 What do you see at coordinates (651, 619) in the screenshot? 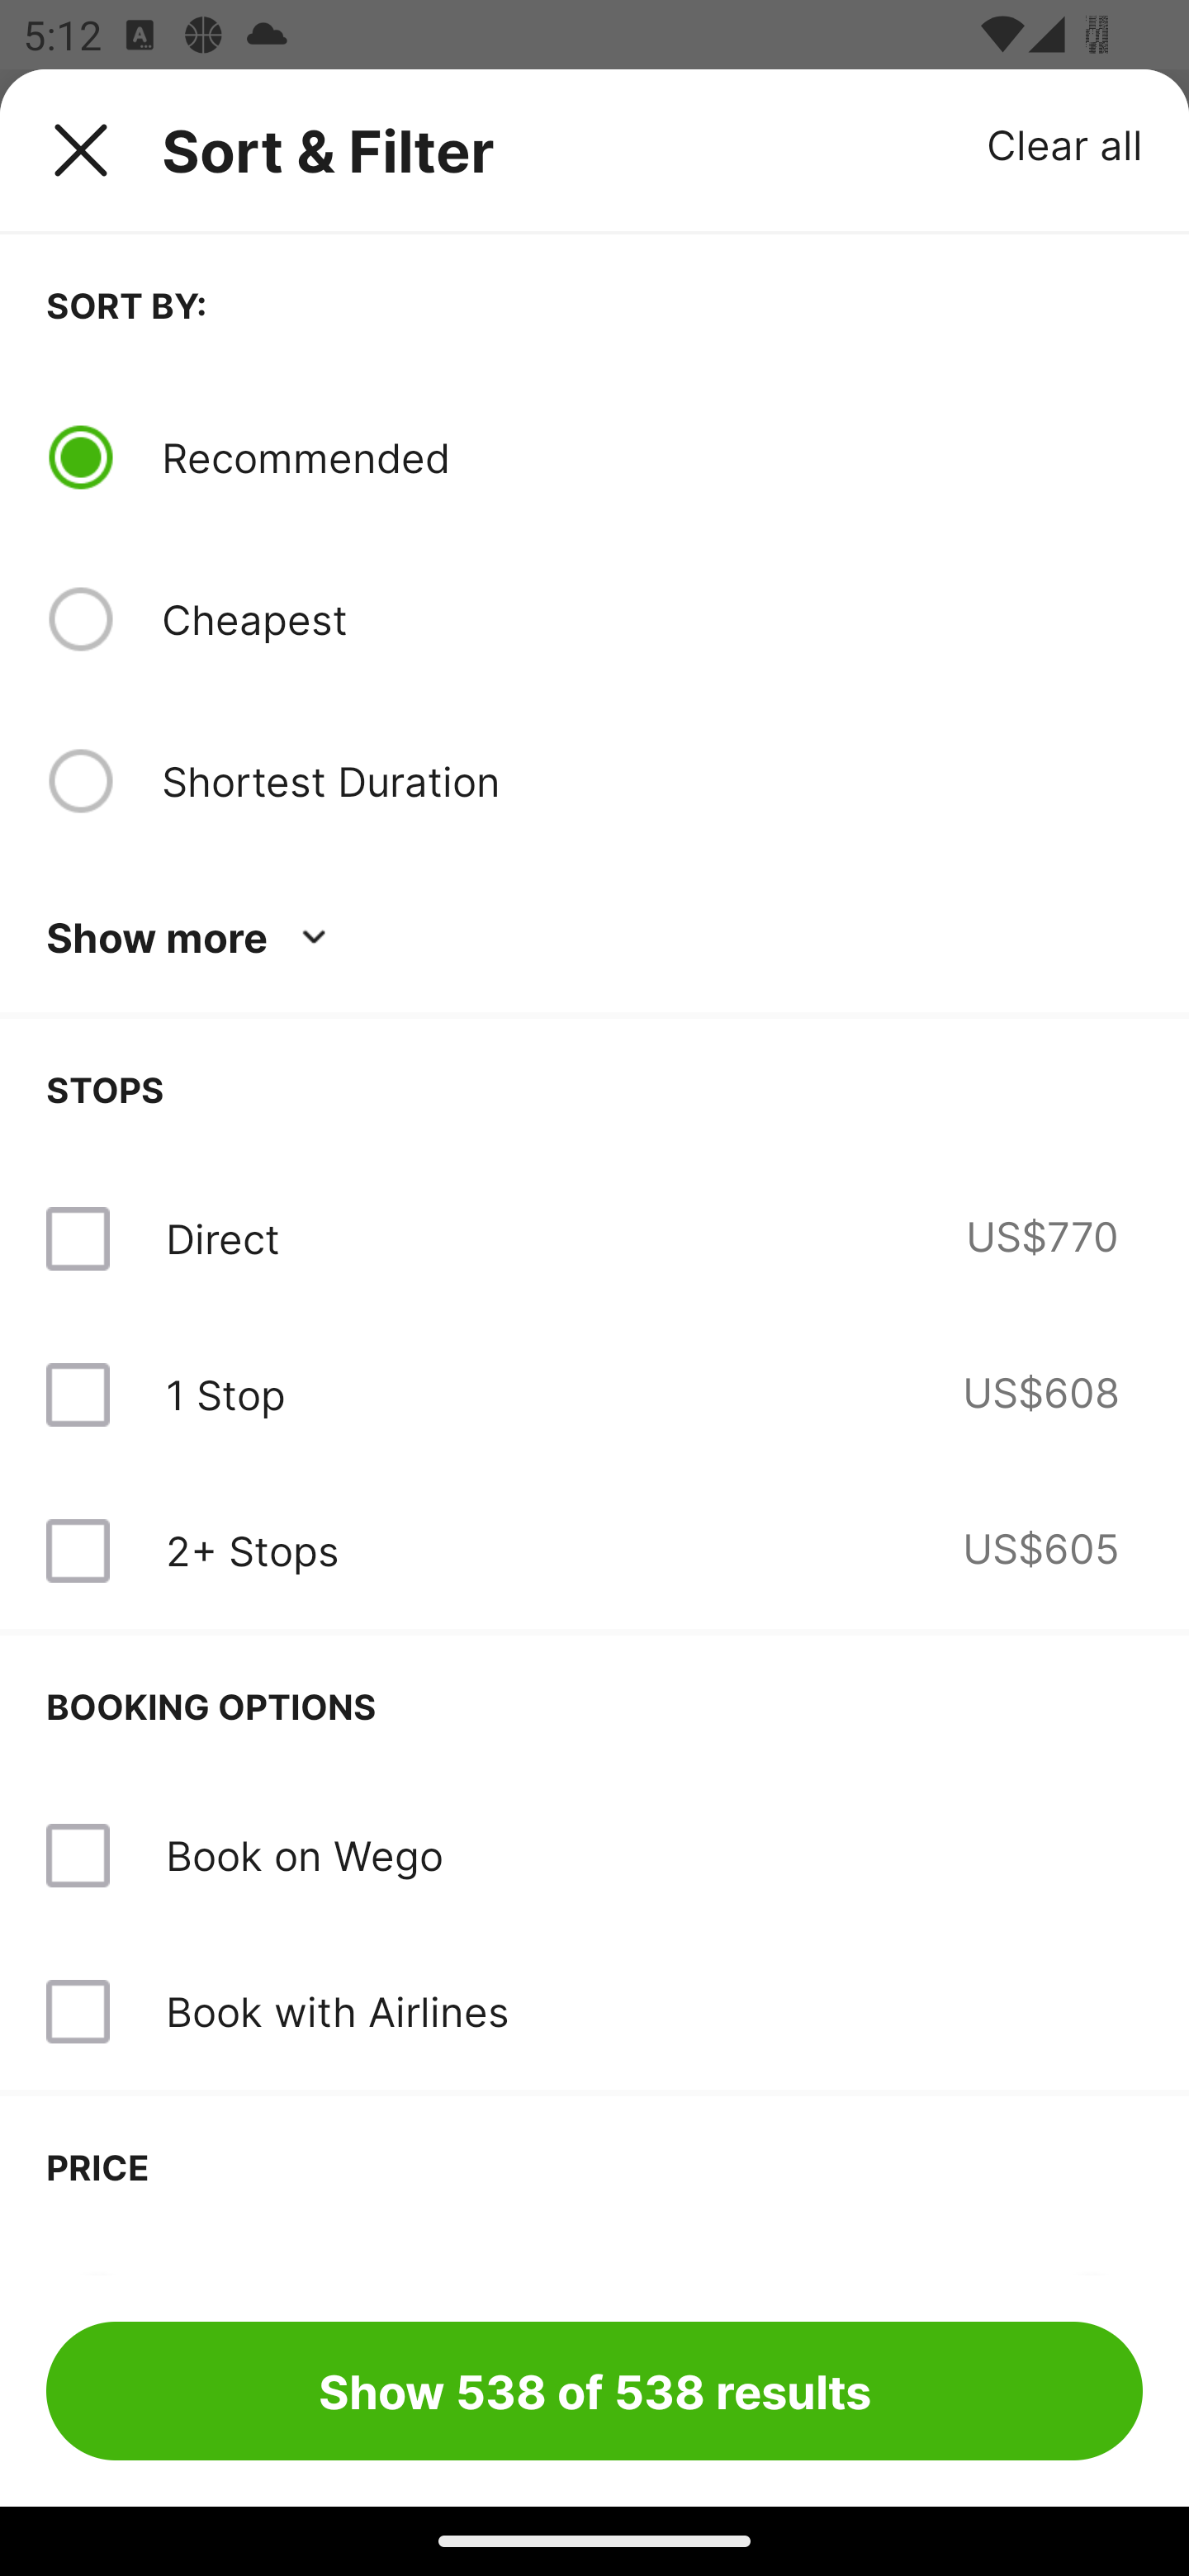
I see `Cheapest` at bounding box center [651, 619].